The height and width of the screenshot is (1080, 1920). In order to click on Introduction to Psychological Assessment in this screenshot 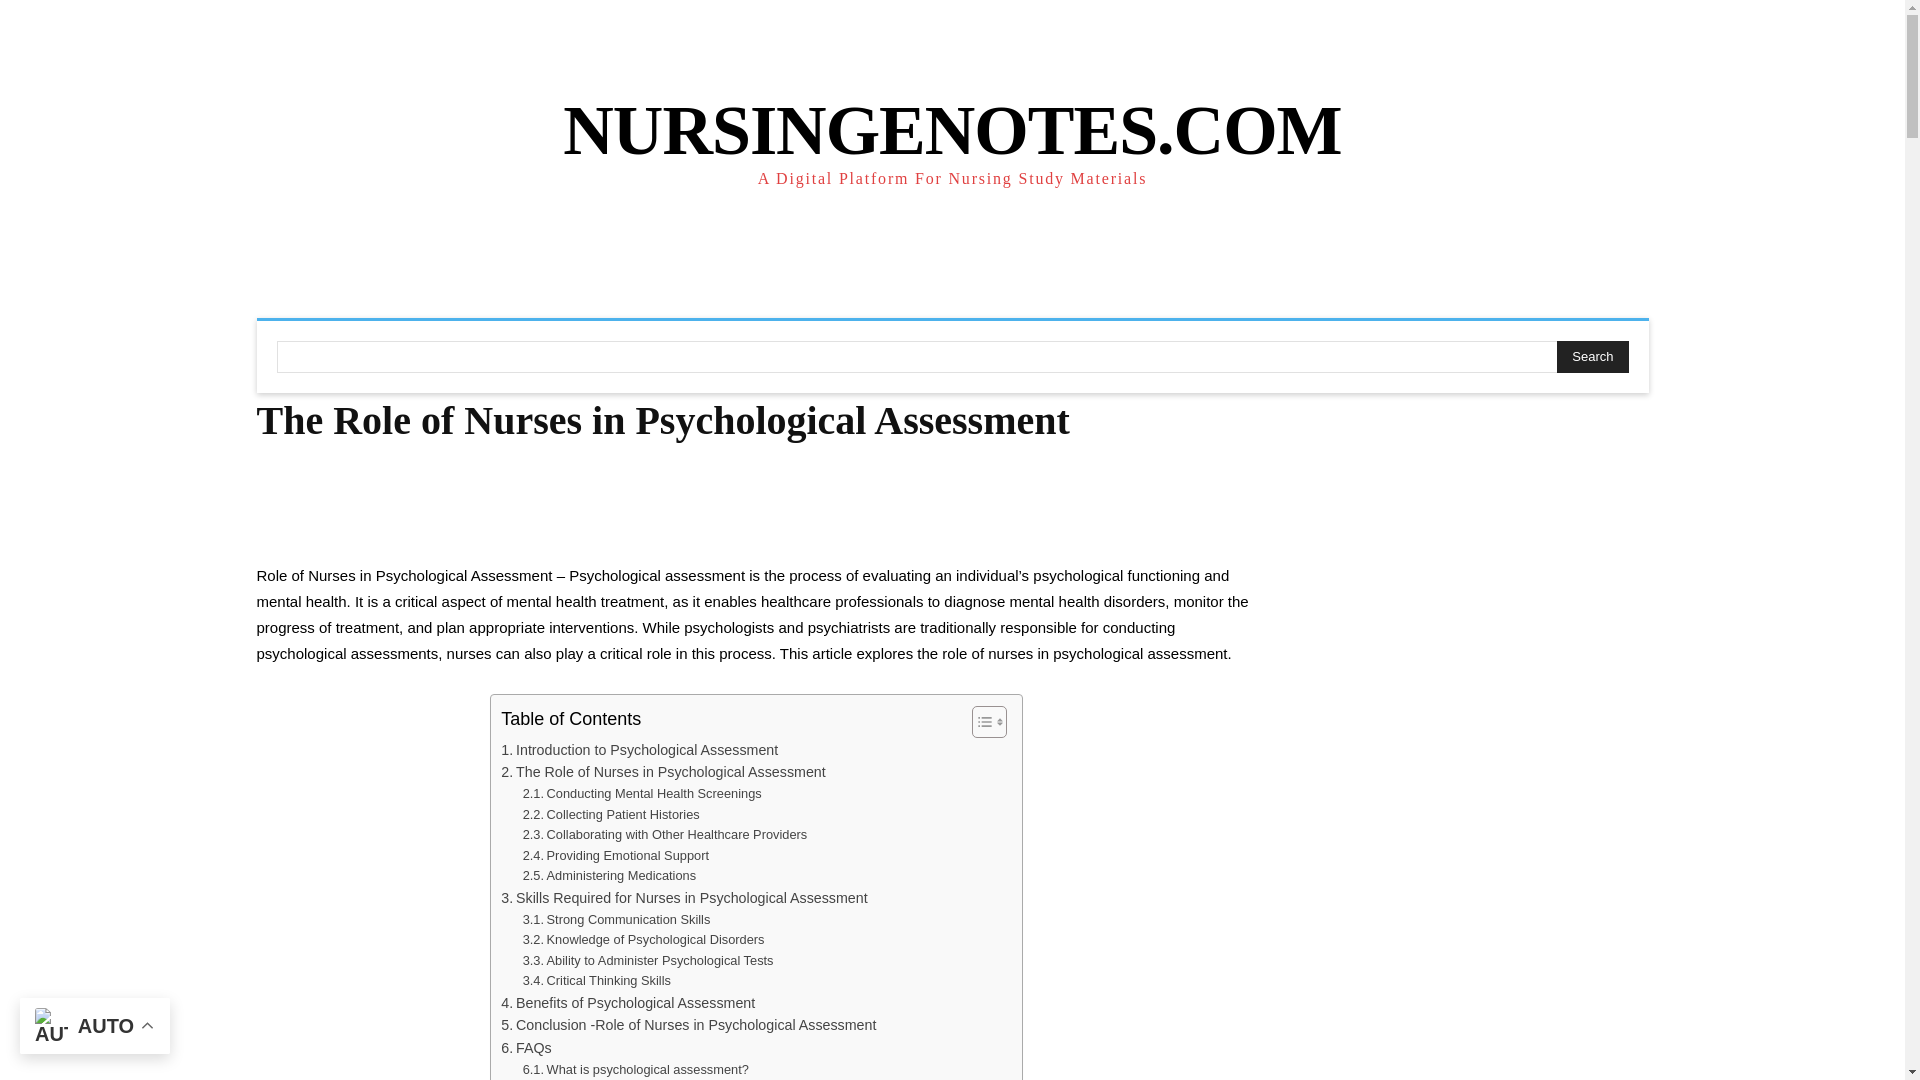, I will do `click(639, 750)`.